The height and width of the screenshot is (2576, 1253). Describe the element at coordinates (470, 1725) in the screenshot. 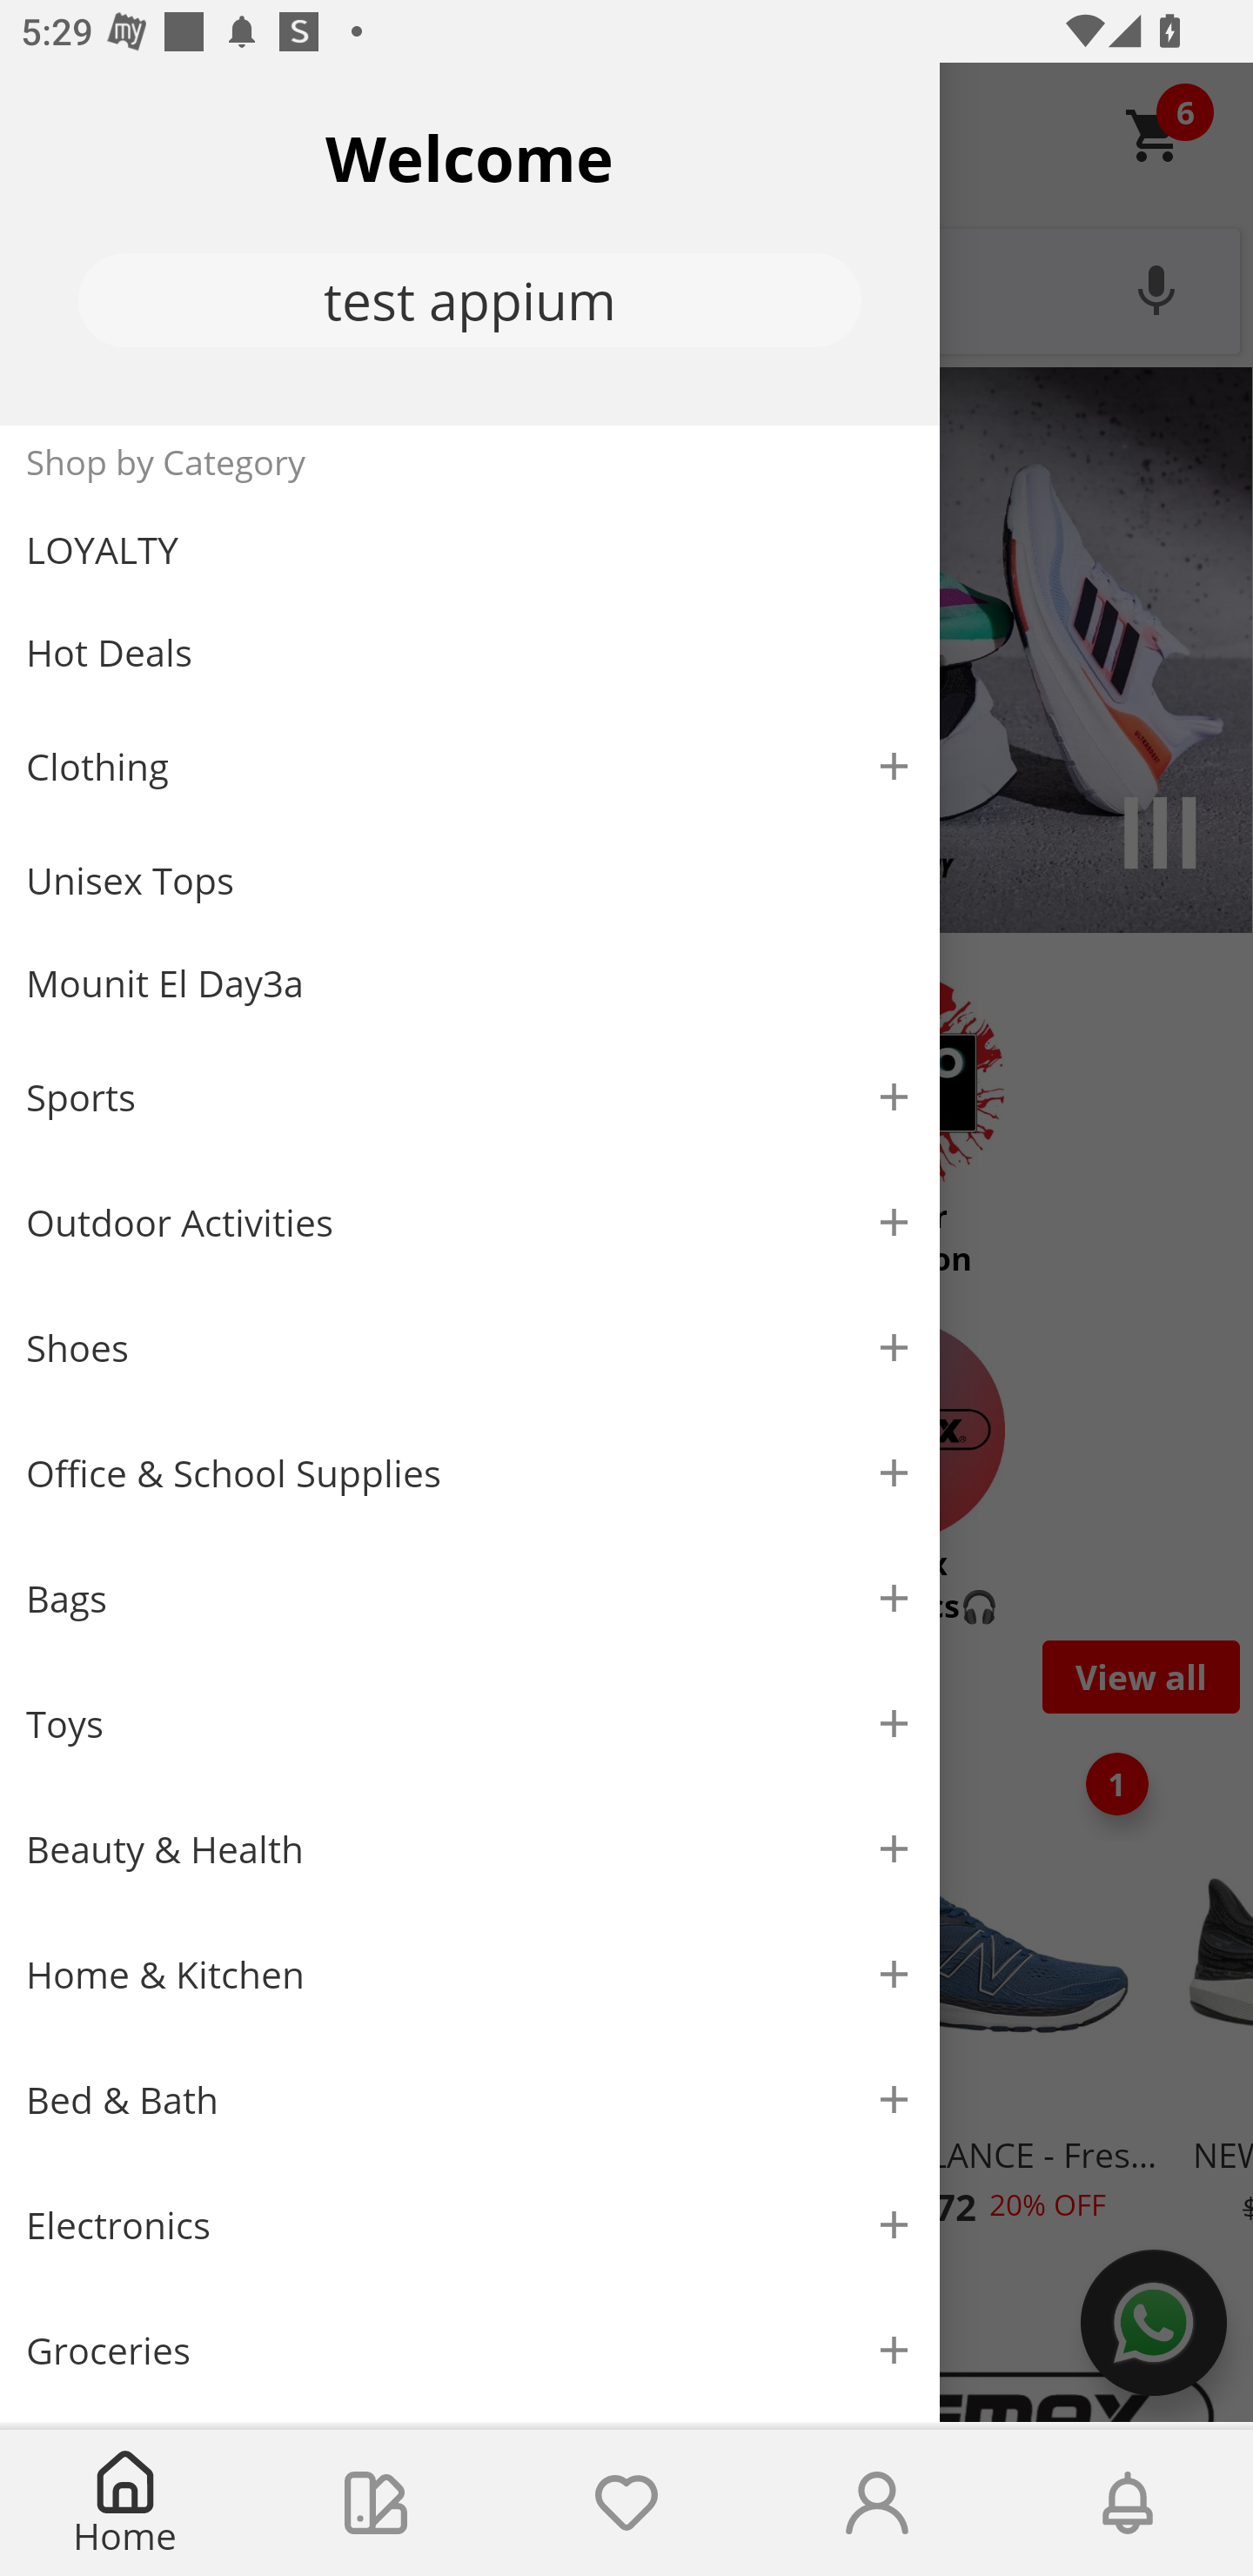

I see `Toys` at that location.